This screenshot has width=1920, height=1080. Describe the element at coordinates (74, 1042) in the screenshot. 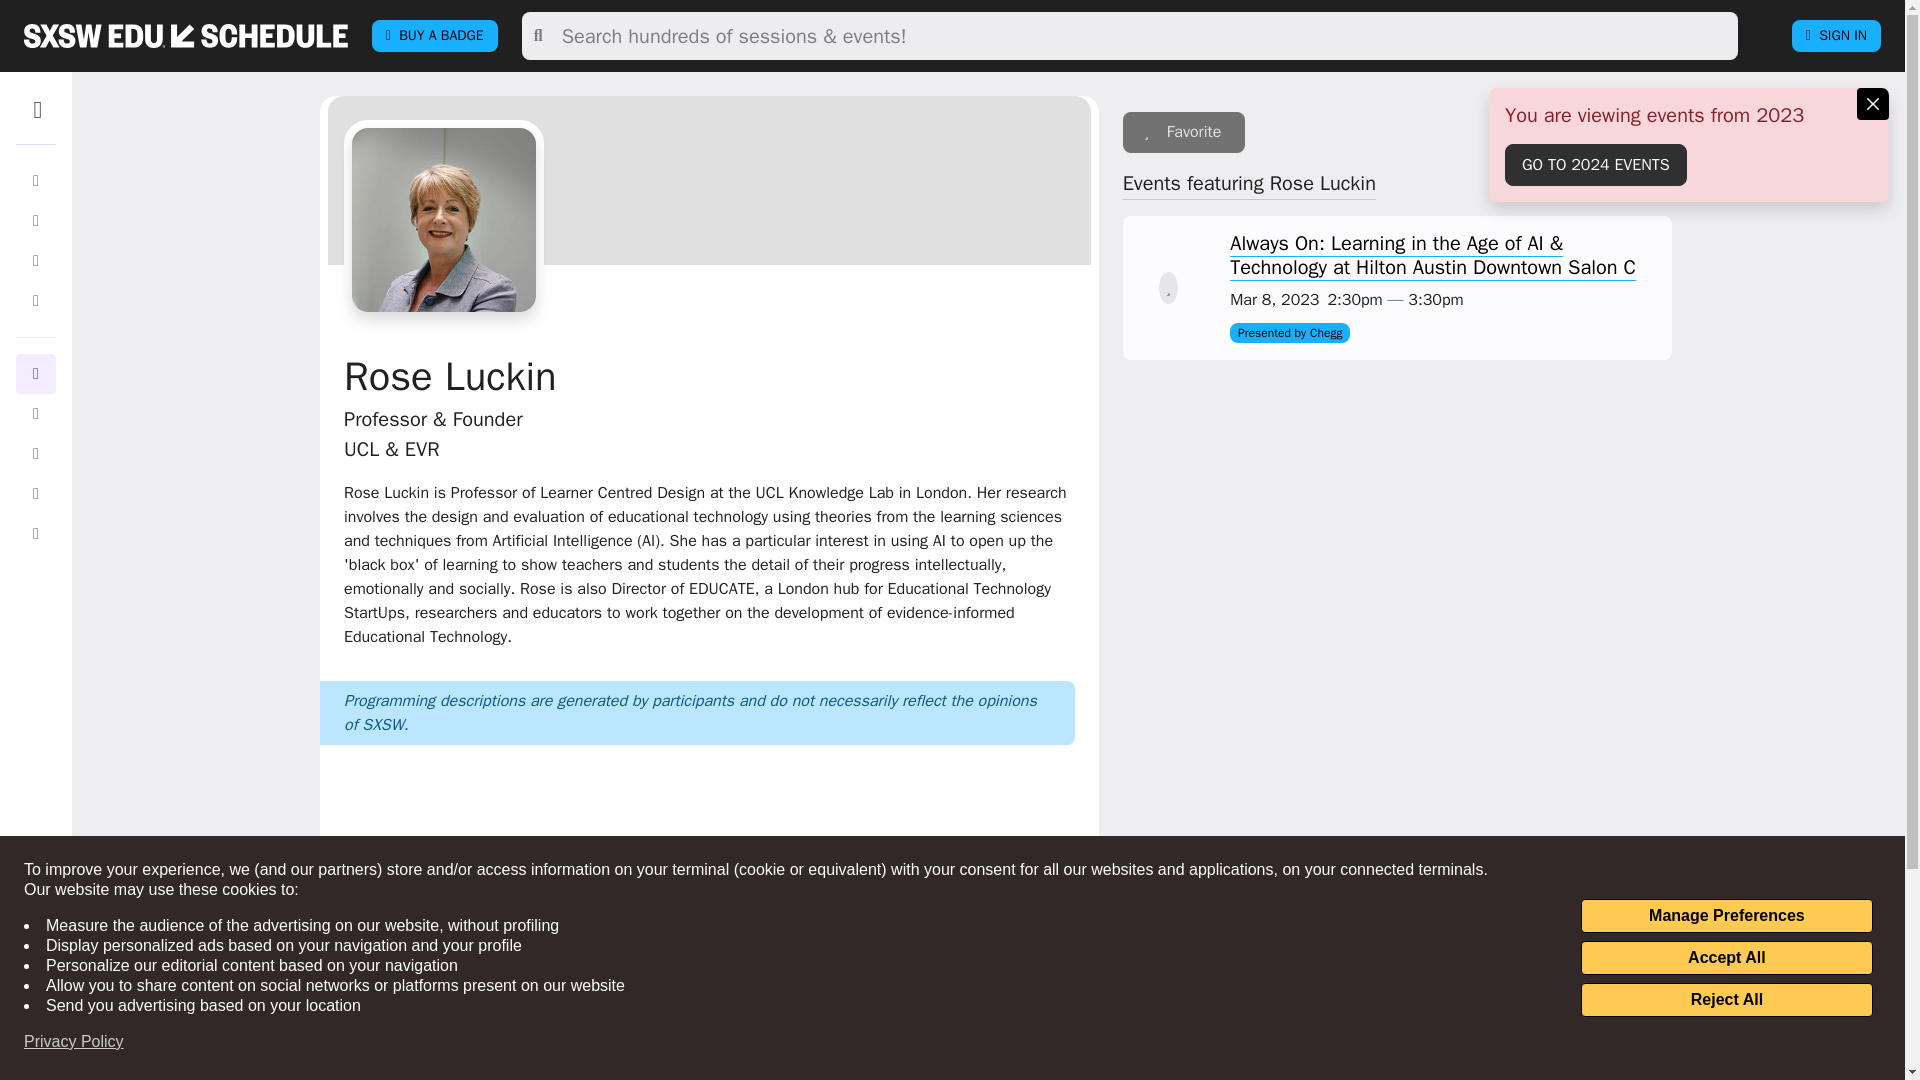

I see `Privacy Policy` at that location.